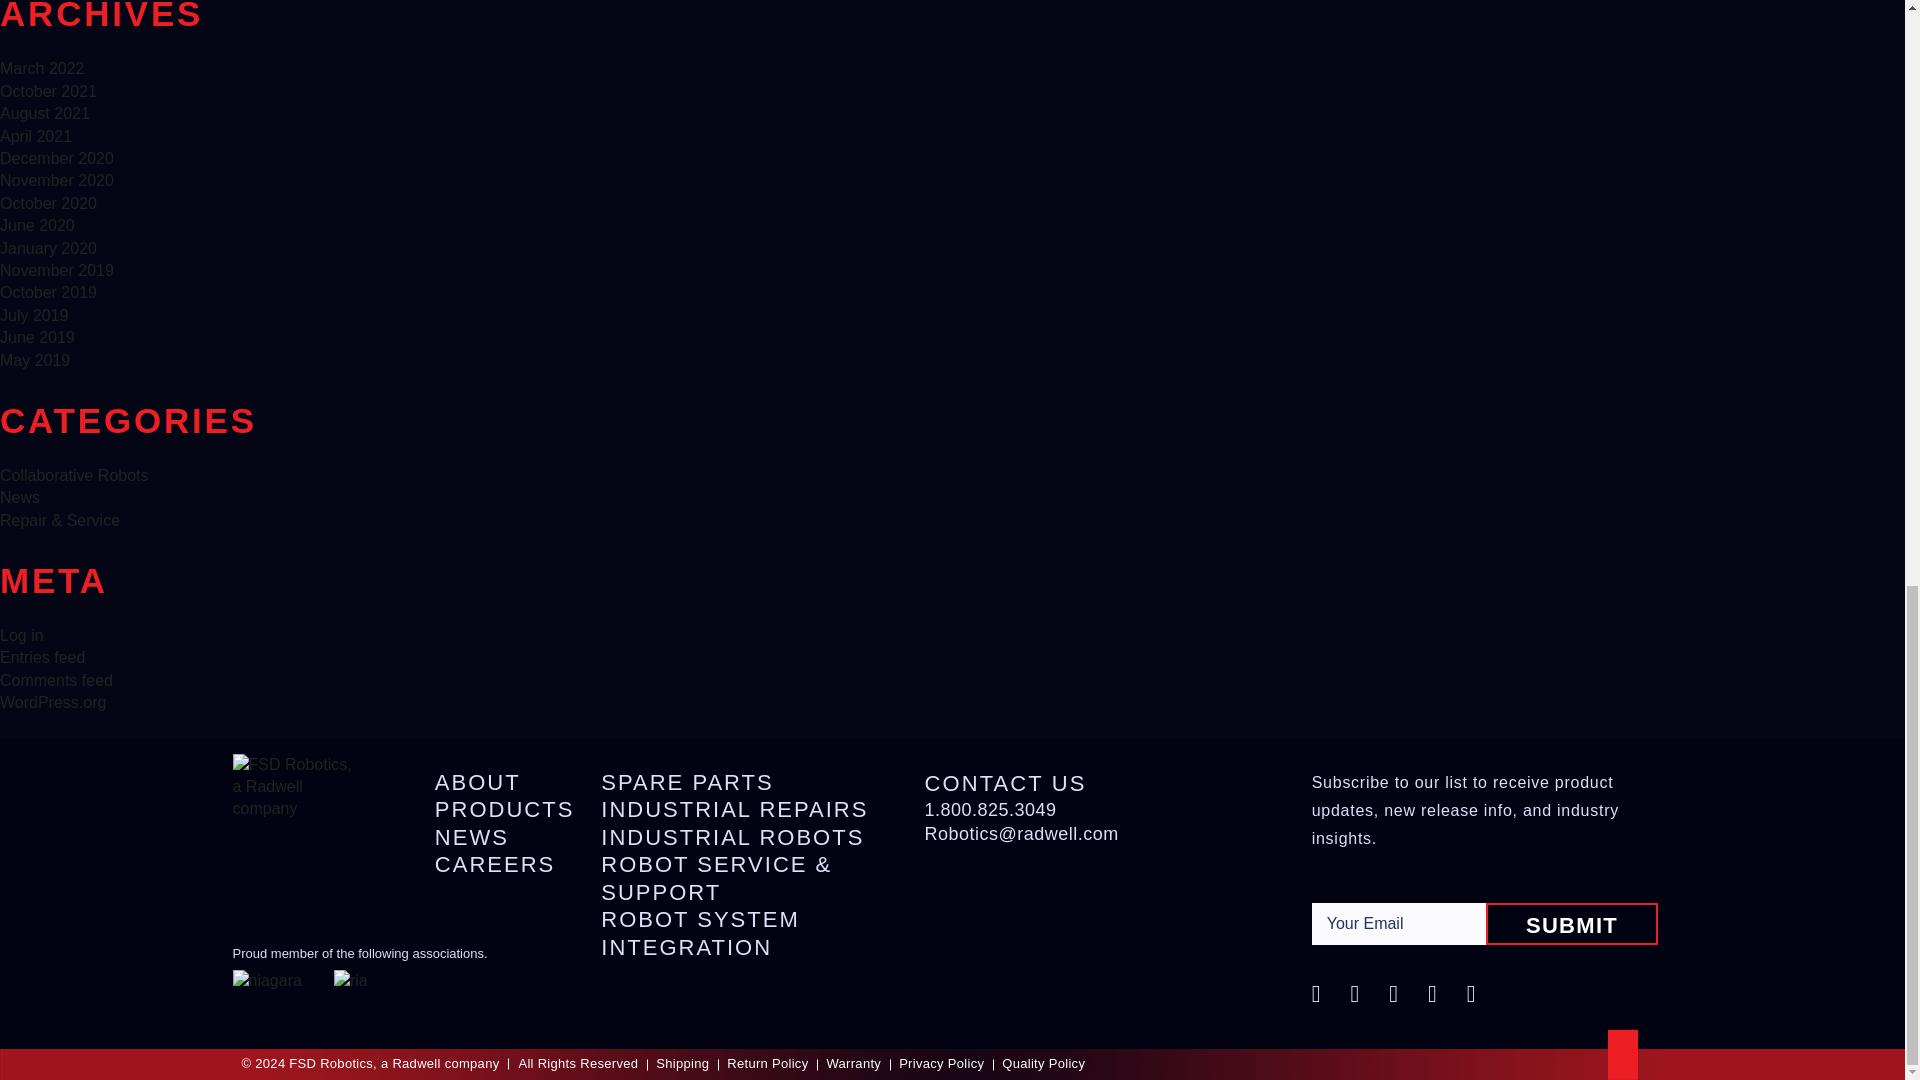  I want to click on August 2021, so click(45, 113).